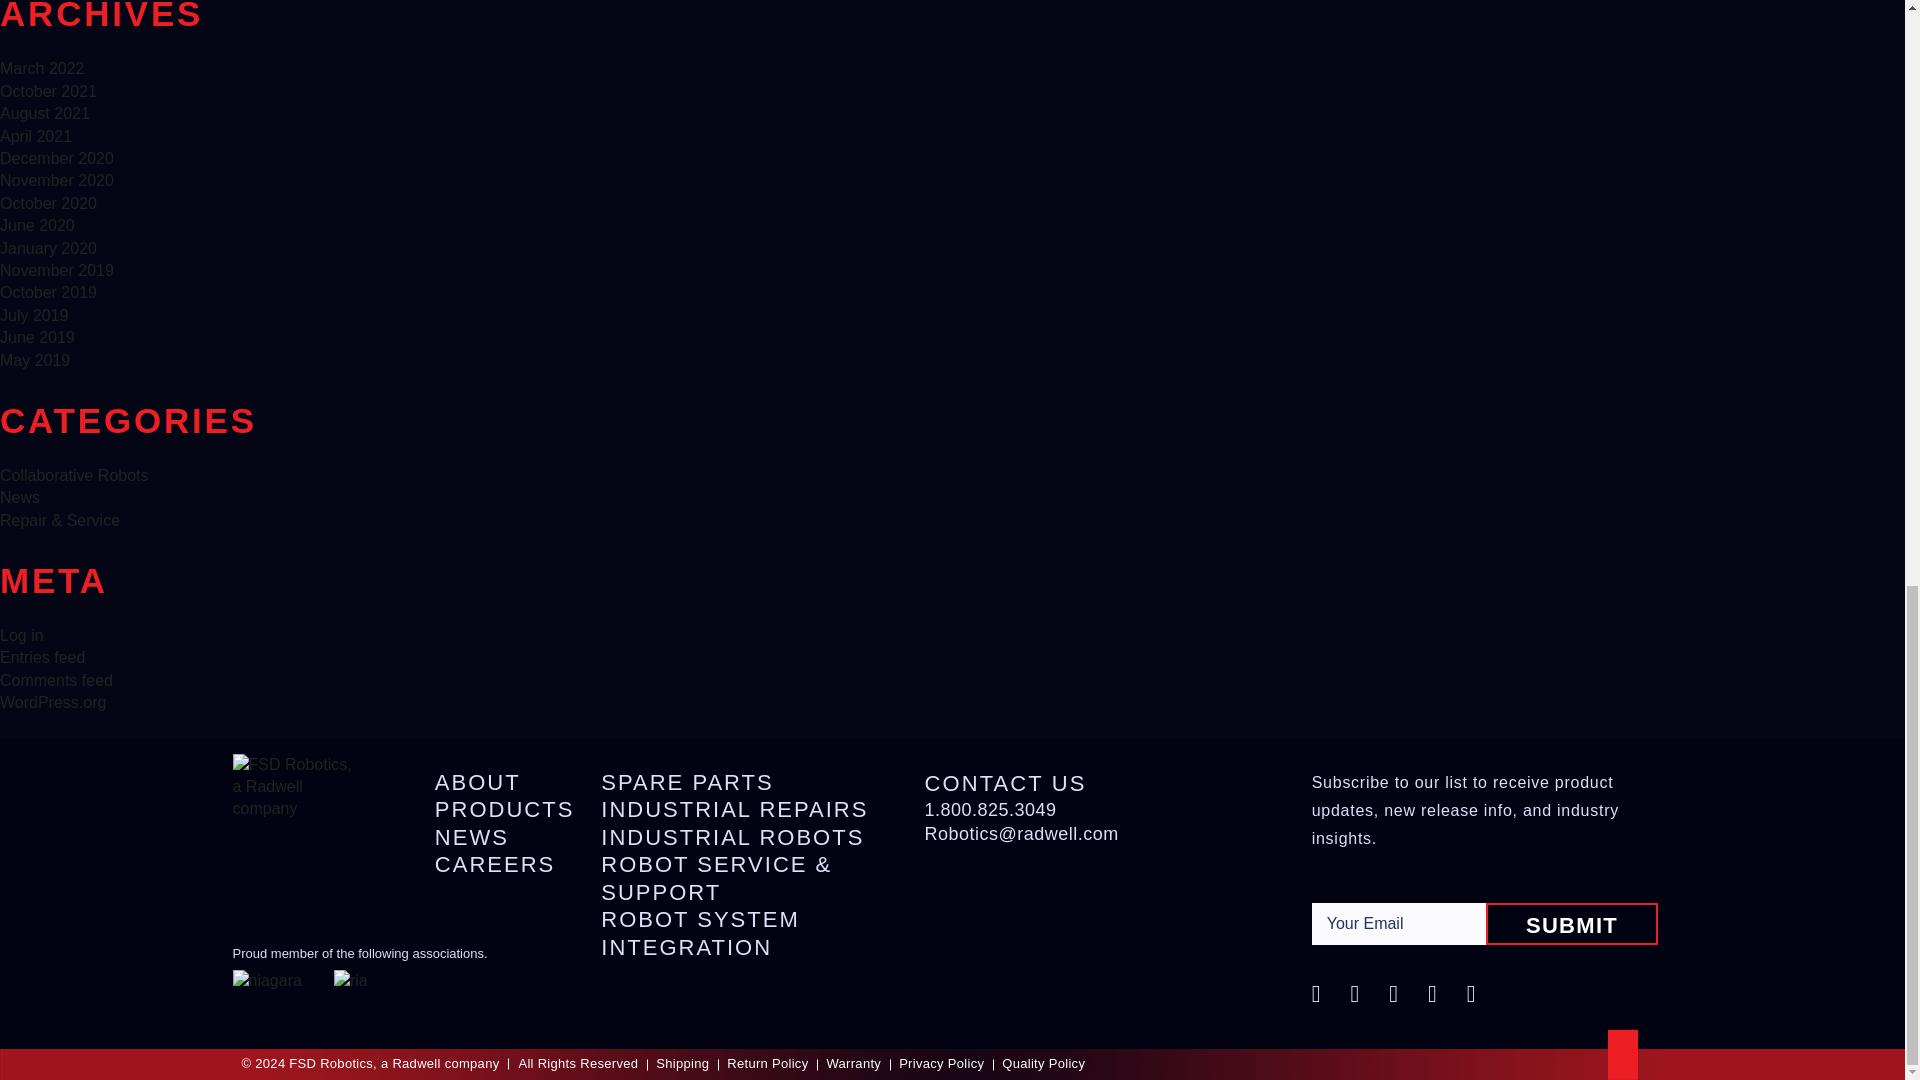  I want to click on August 2021, so click(45, 113).